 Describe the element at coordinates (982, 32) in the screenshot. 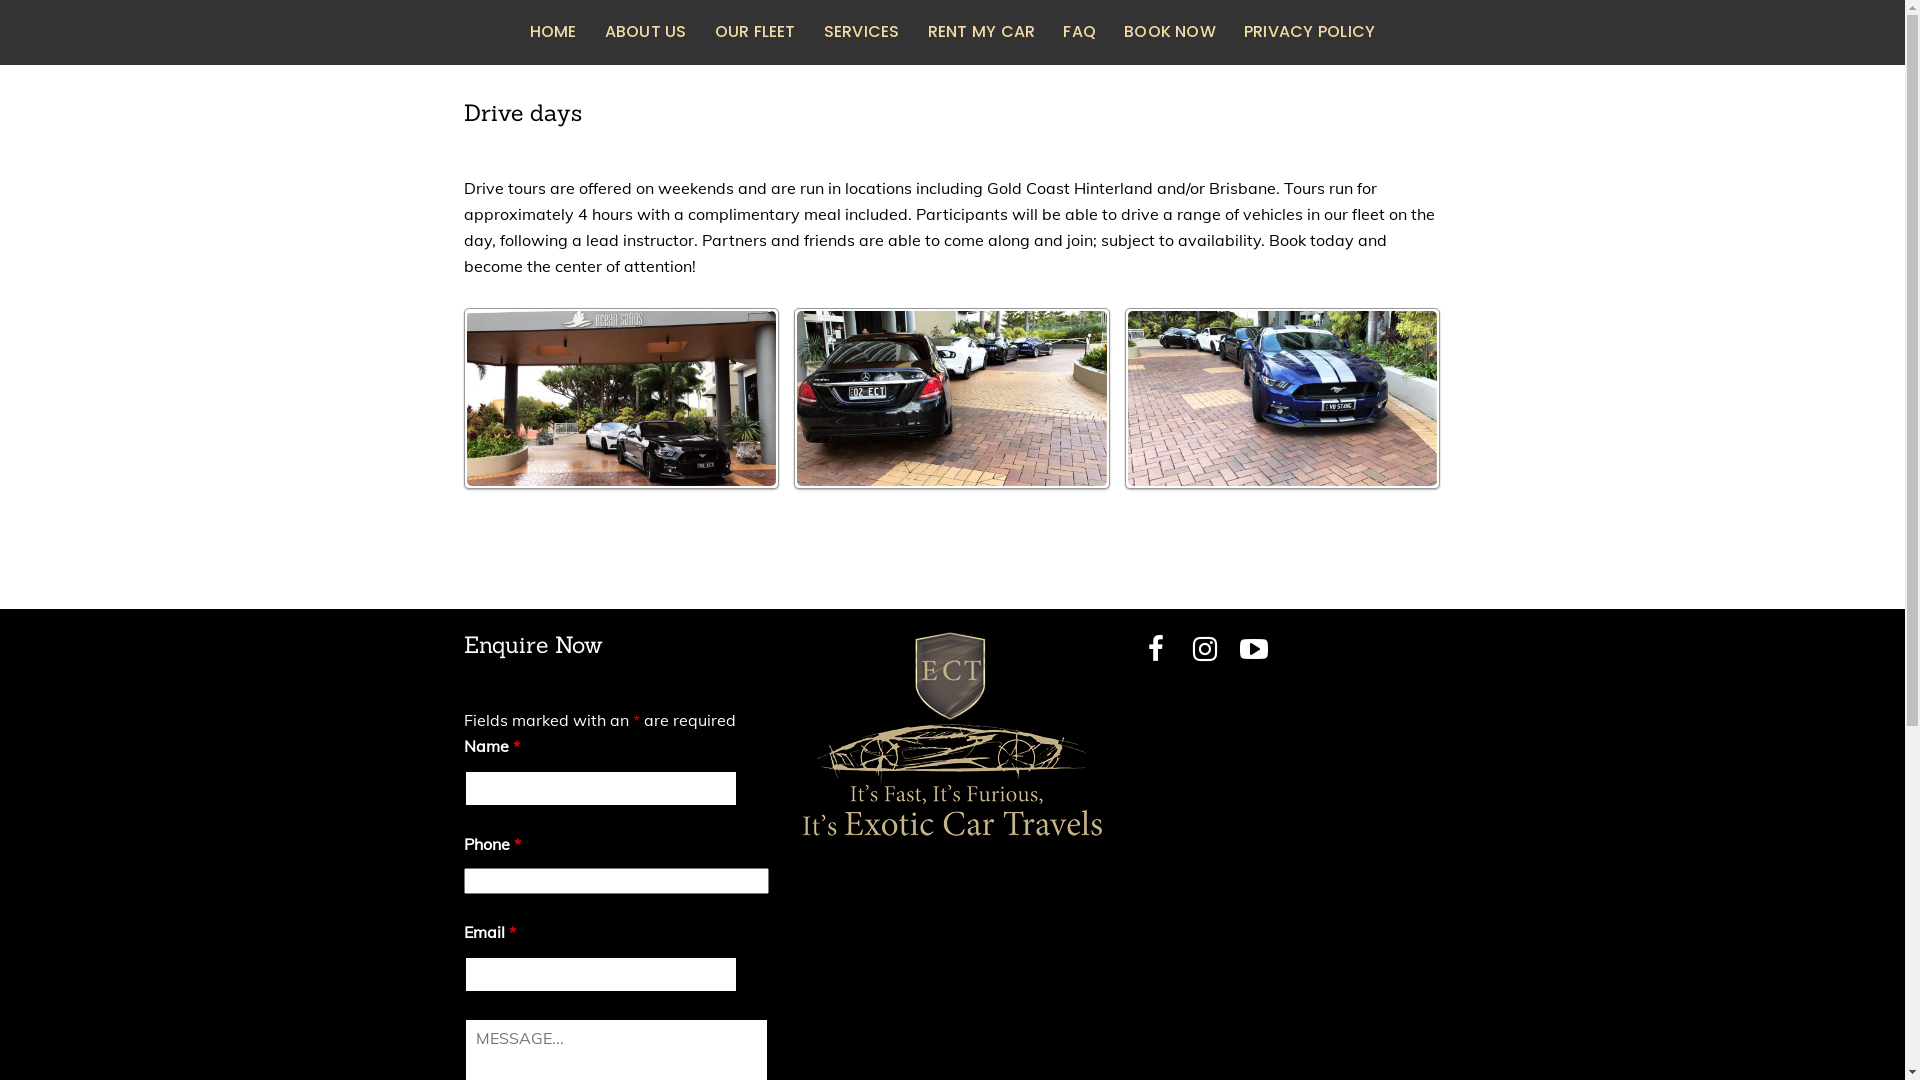

I see `RENT MY CAR` at that location.